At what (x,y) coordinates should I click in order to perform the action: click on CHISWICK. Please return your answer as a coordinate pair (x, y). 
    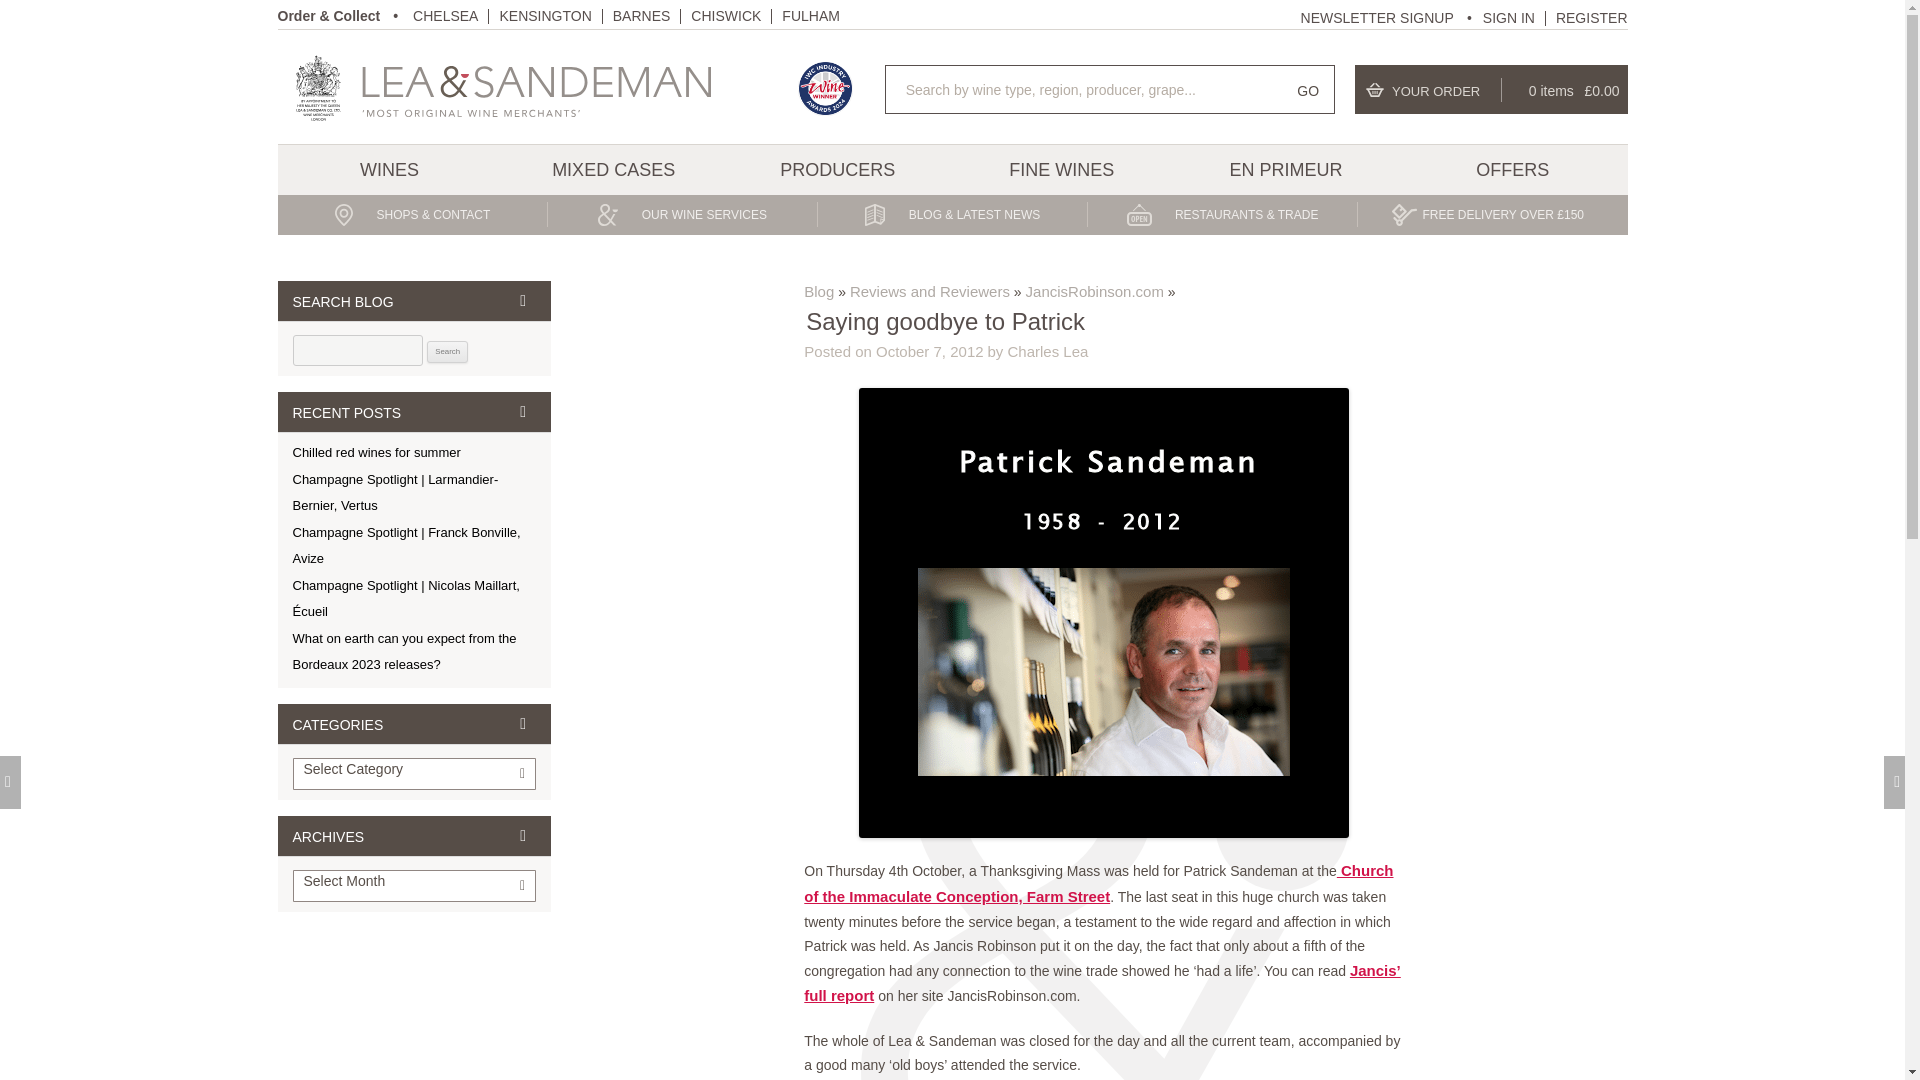
    Looking at the image, I should click on (726, 15).